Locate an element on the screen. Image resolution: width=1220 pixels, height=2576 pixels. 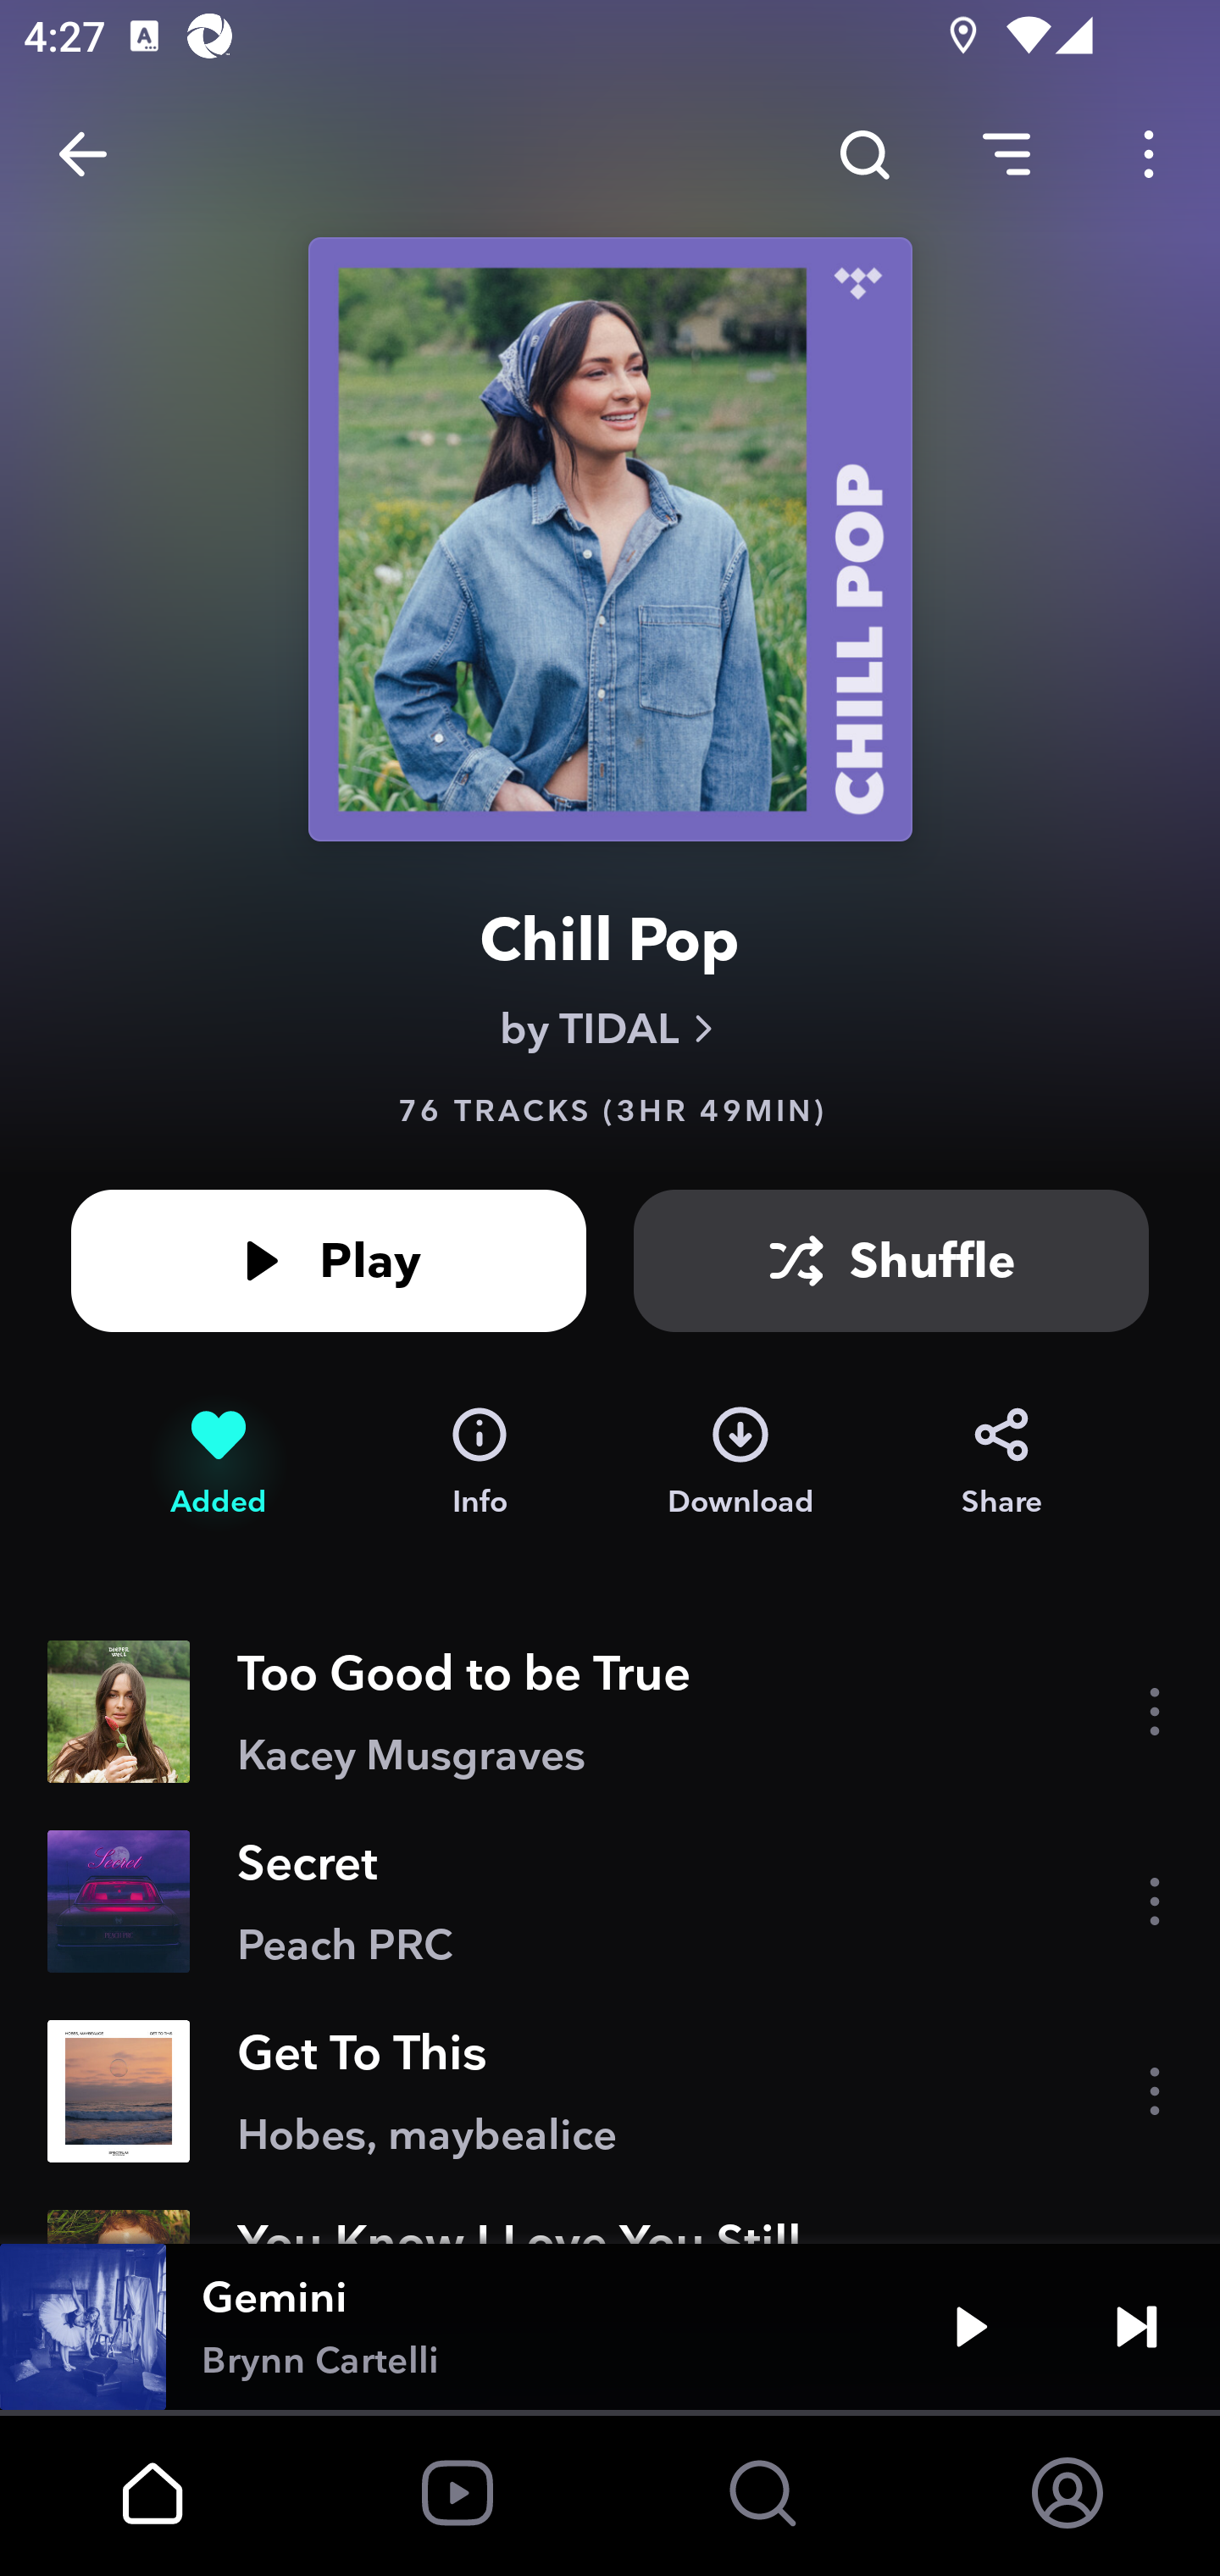
Sorting is located at coordinates (1006, 154).